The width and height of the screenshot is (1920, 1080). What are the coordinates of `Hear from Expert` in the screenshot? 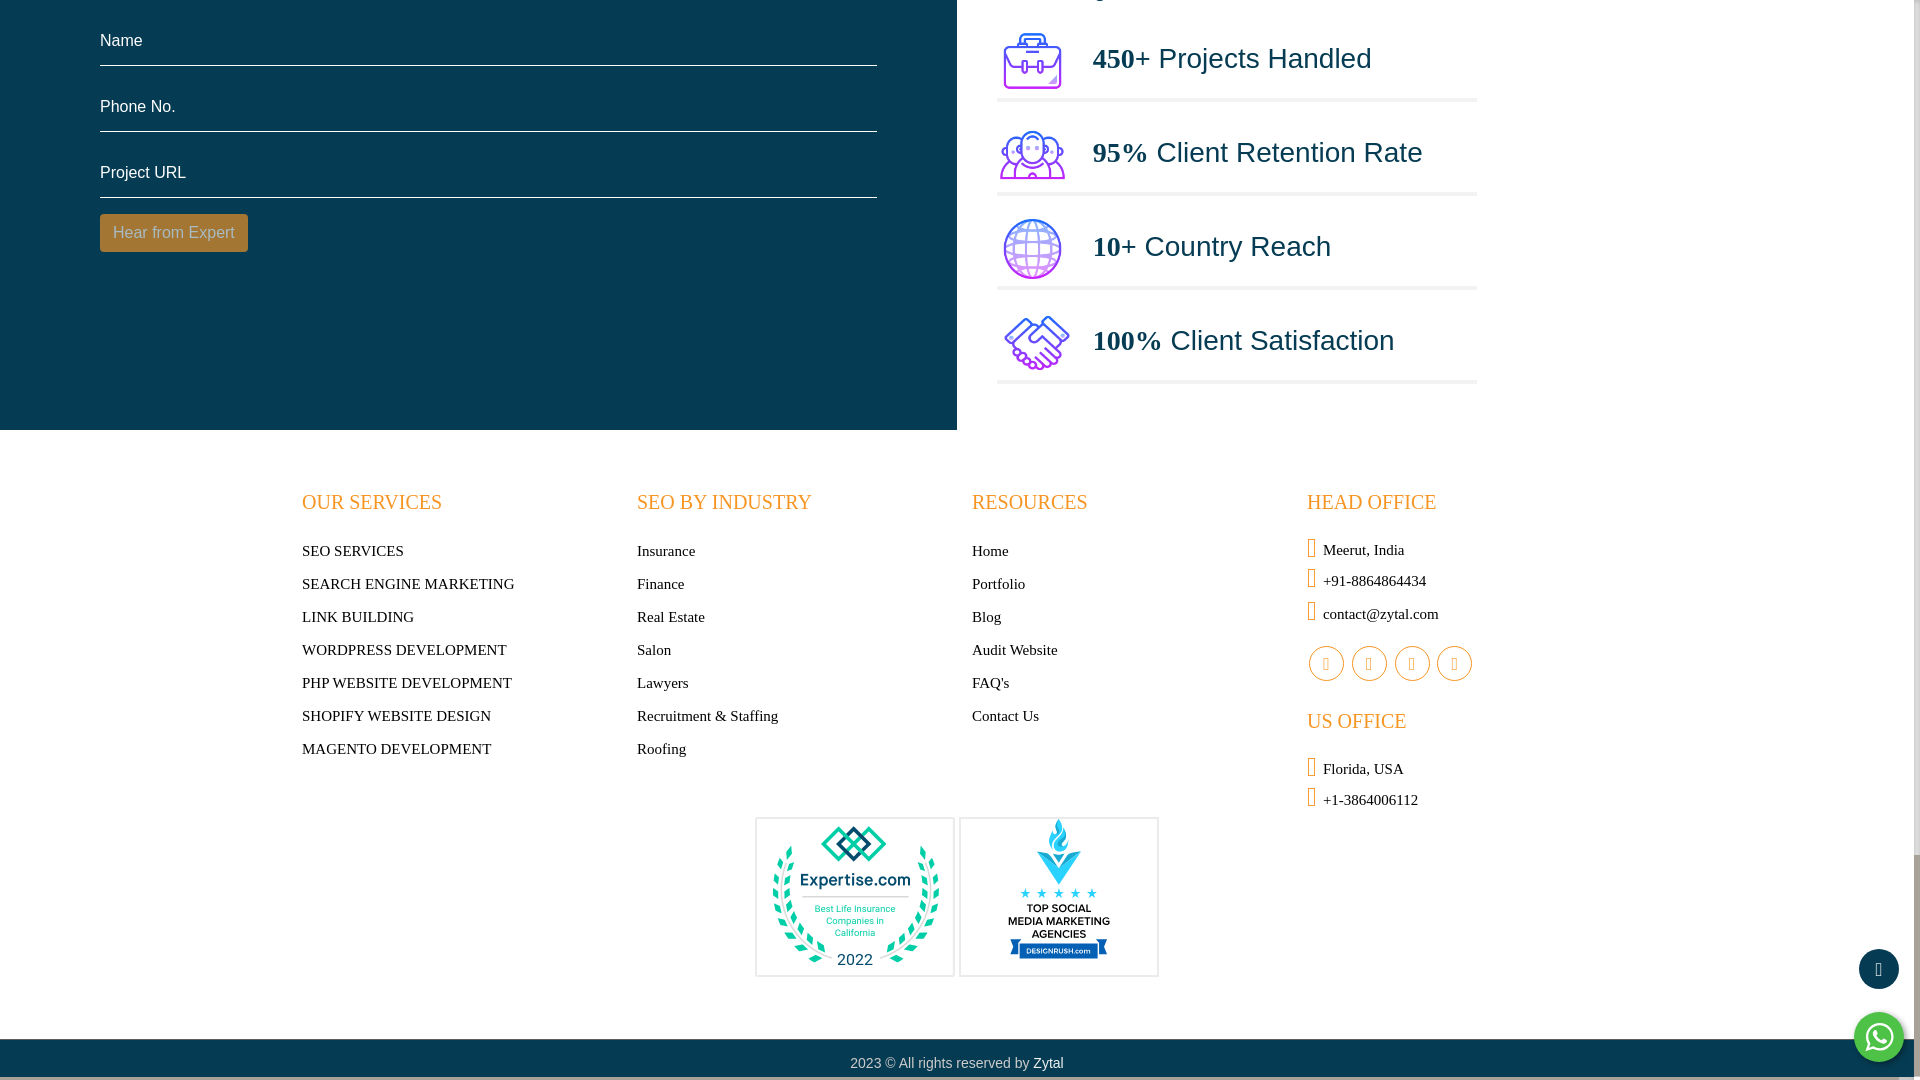 It's located at (173, 232).